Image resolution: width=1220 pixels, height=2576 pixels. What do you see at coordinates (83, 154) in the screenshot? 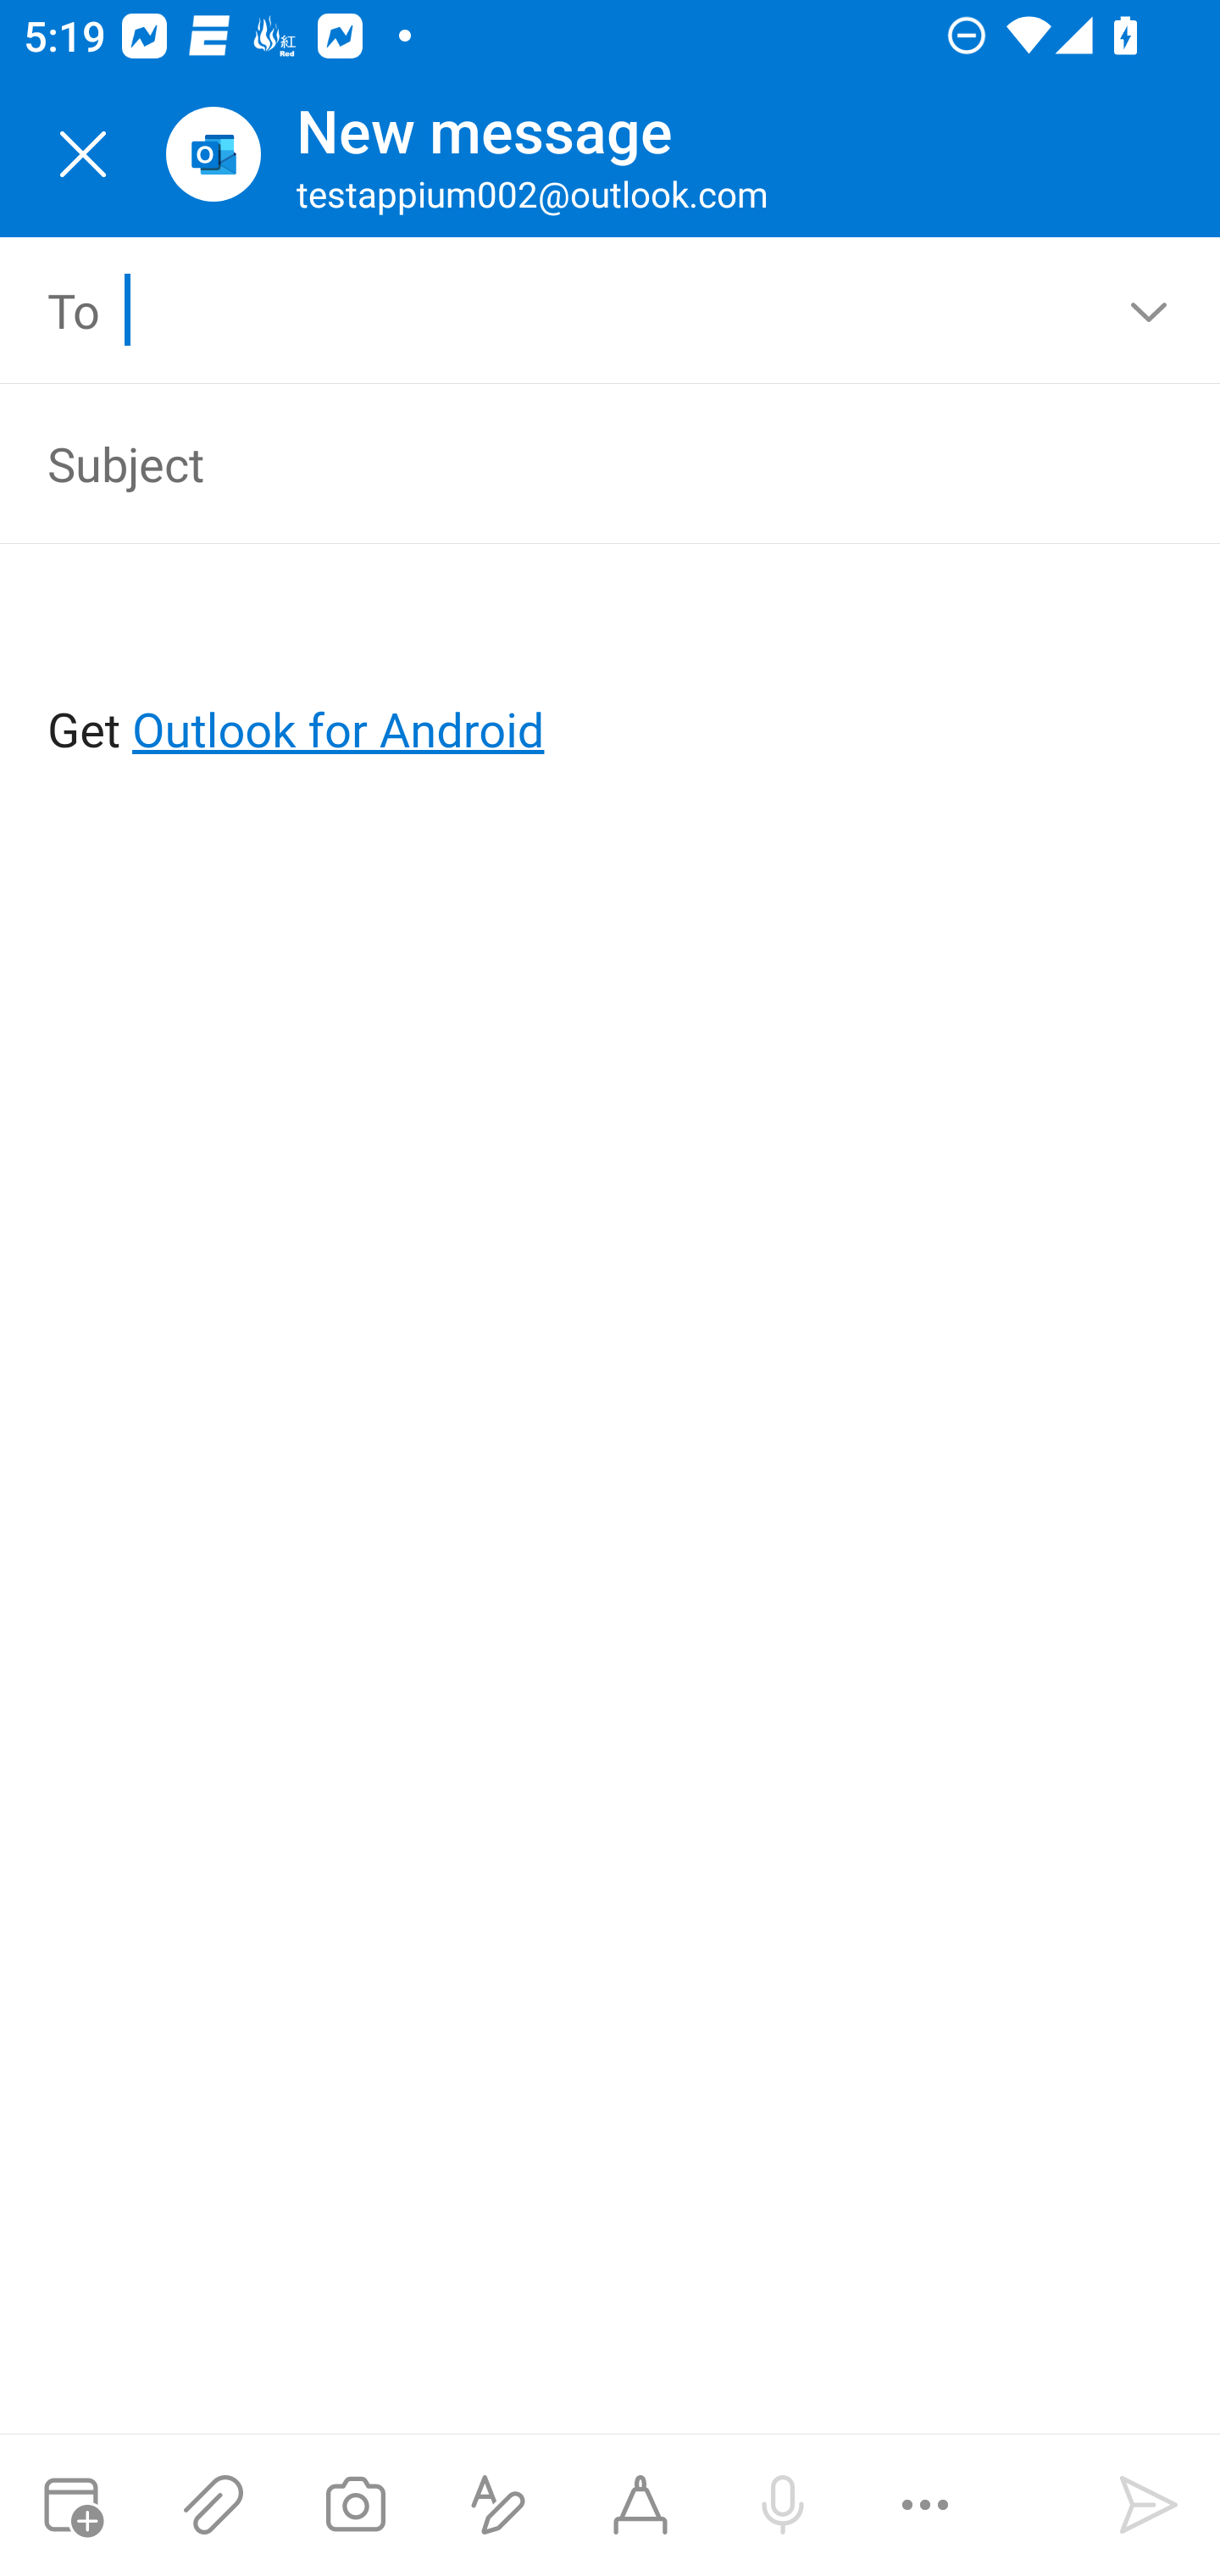
I see `Close` at bounding box center [83, 154].